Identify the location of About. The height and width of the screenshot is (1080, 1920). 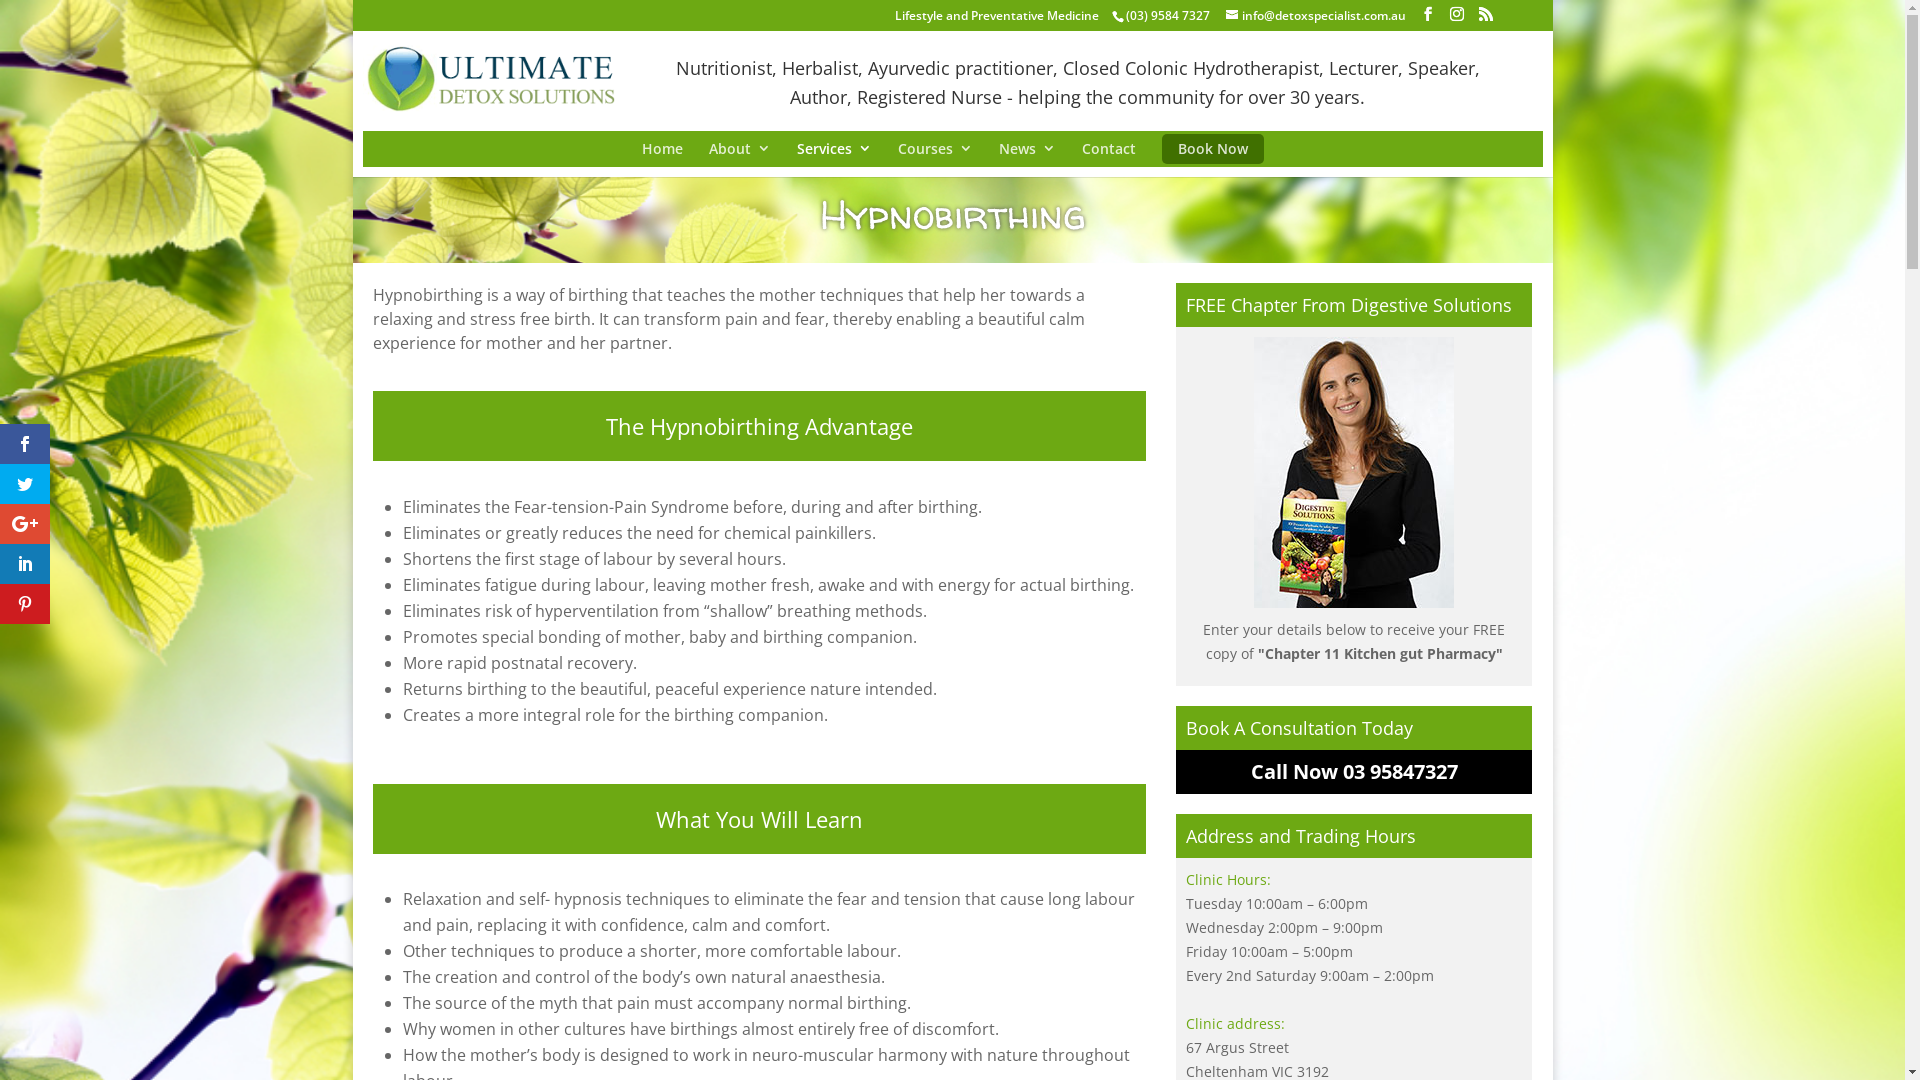
(739, 149).